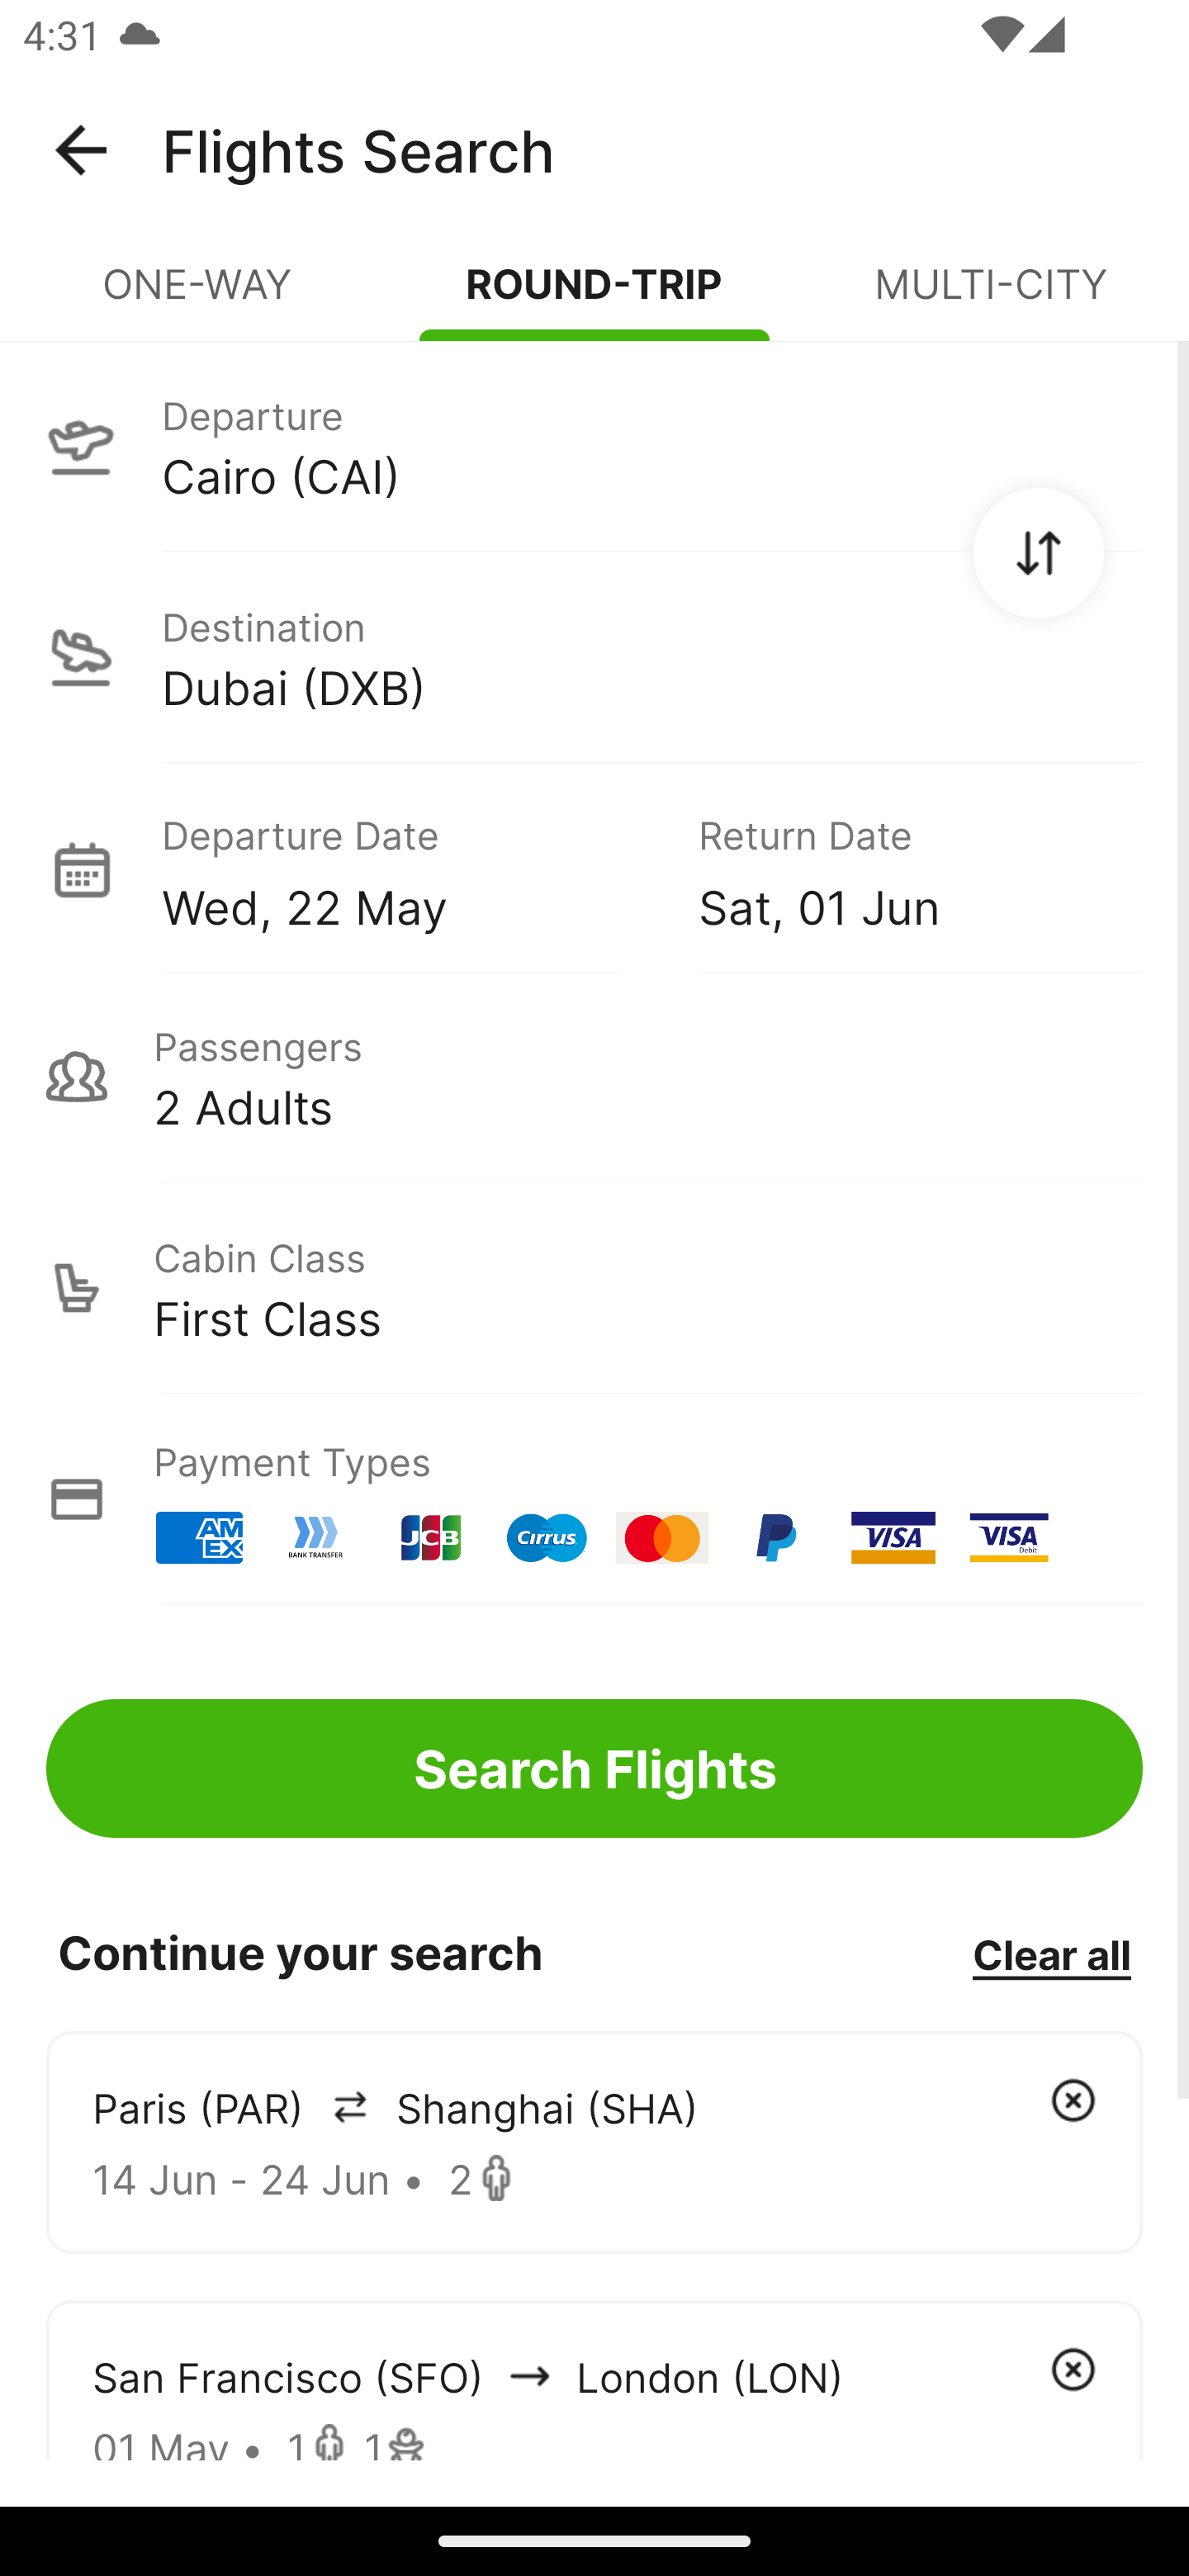 Image resolution: width=1189 pixels, height=2576 pixels. What do you see at coordinates (594, 297) in the screenshot?
I see `ROUND-TRIP` at bounding box center [594, 297].